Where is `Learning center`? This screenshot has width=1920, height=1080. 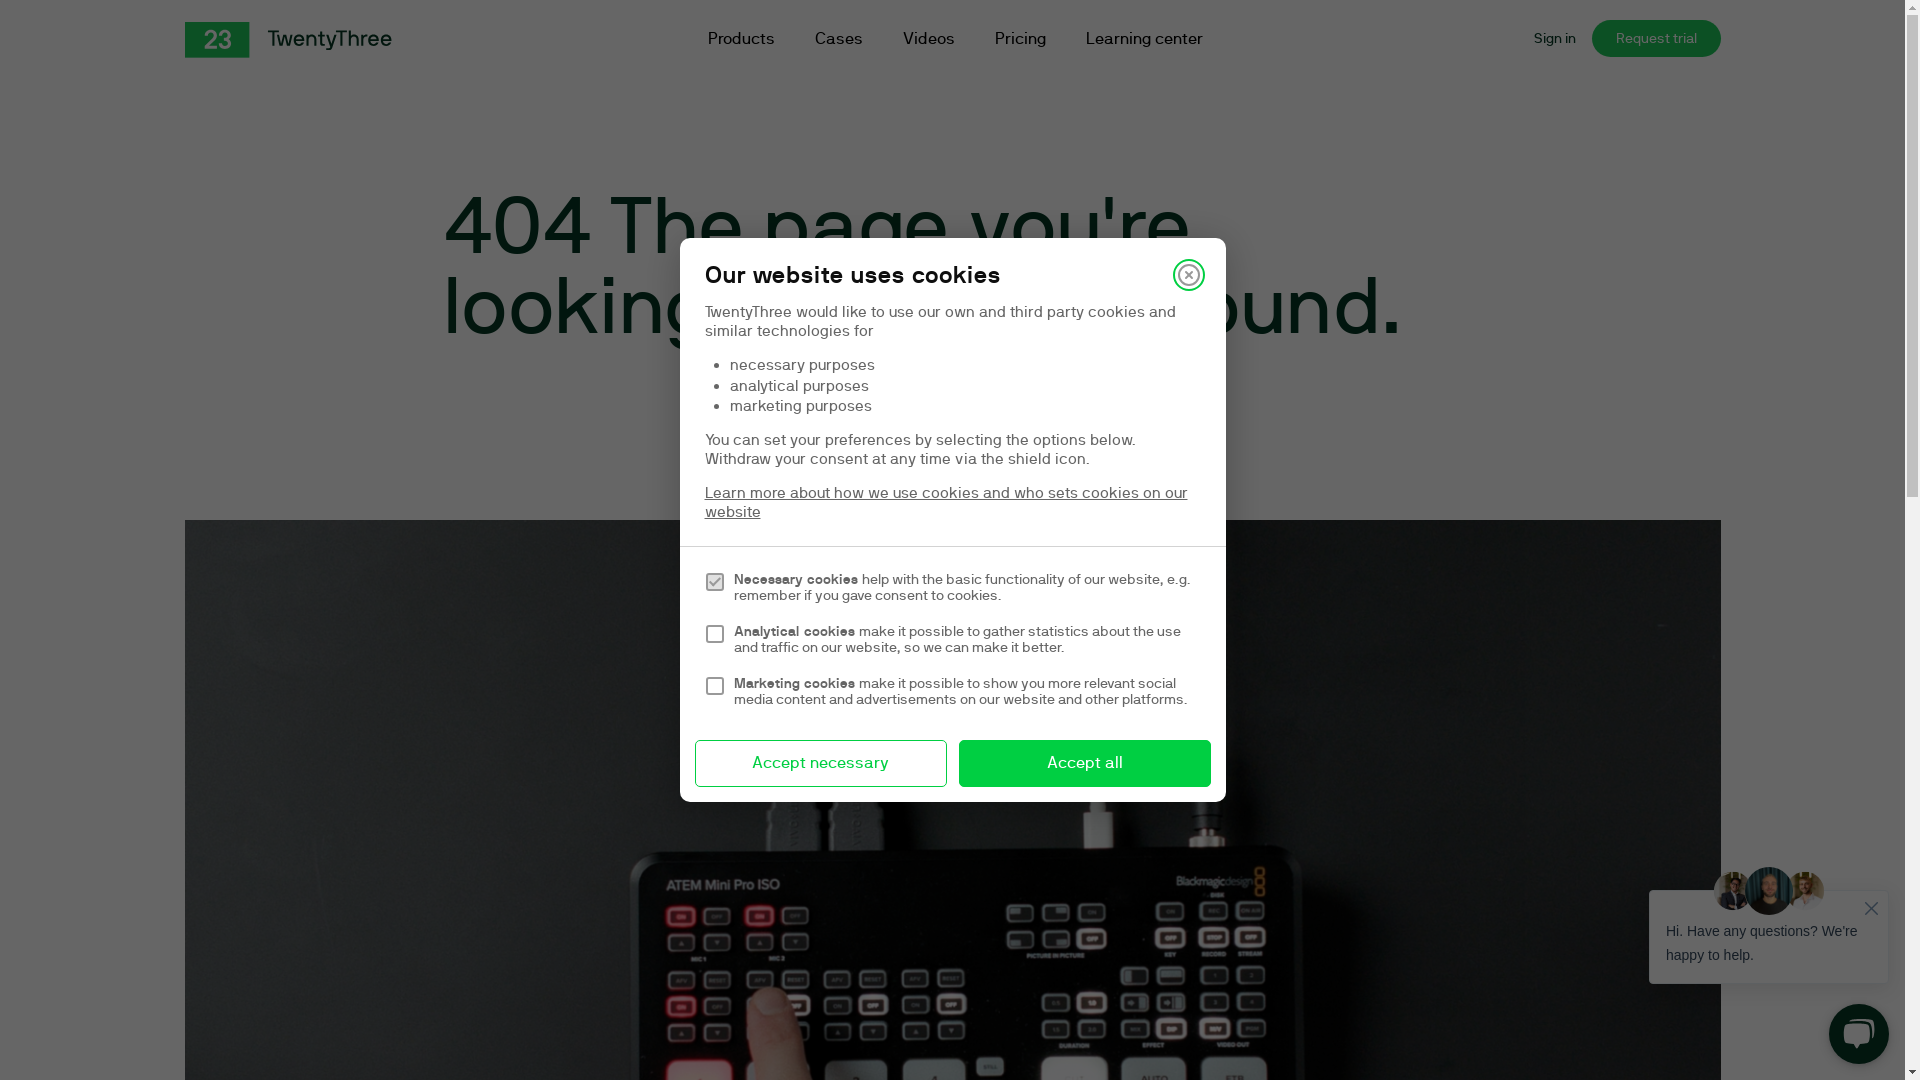 Learning center is located at coordinates (1144, 40).